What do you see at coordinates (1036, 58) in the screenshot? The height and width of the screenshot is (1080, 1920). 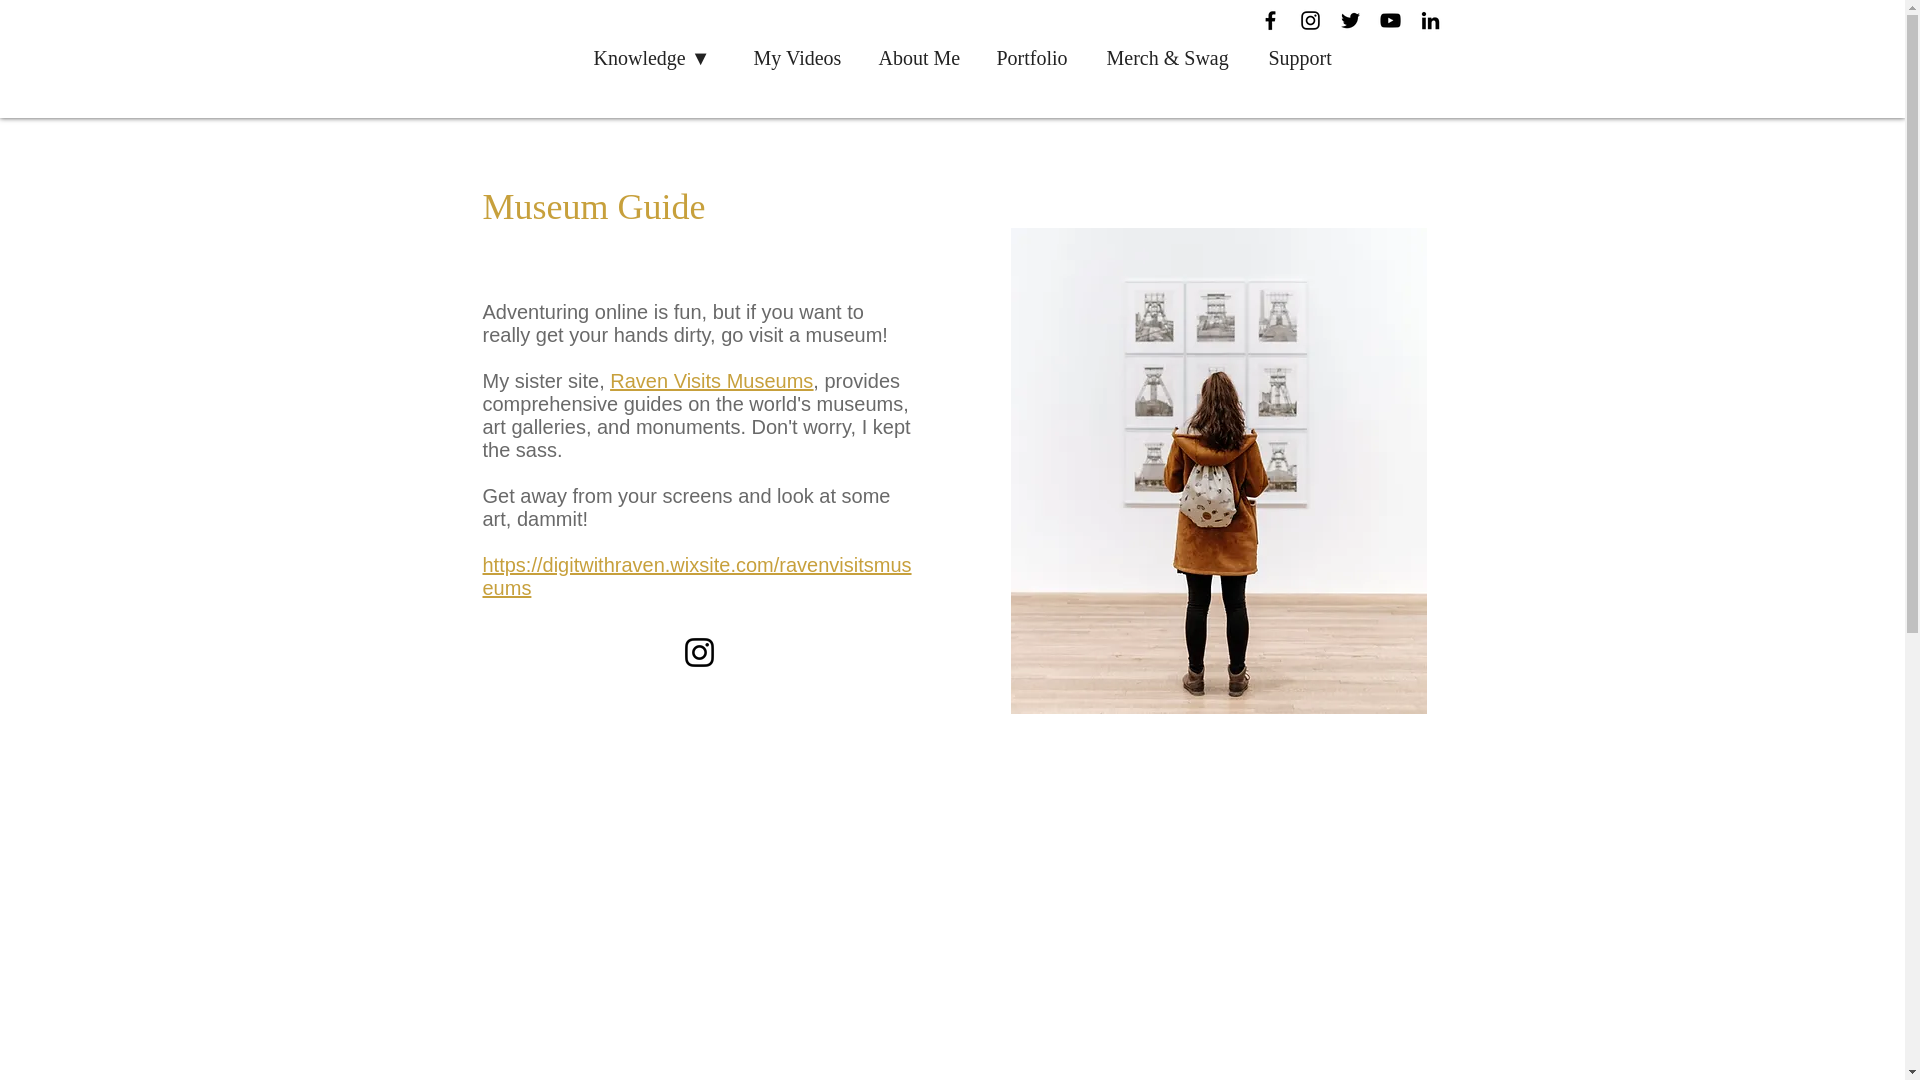 I see `Portfolio` at bounding box center [1036, 58].